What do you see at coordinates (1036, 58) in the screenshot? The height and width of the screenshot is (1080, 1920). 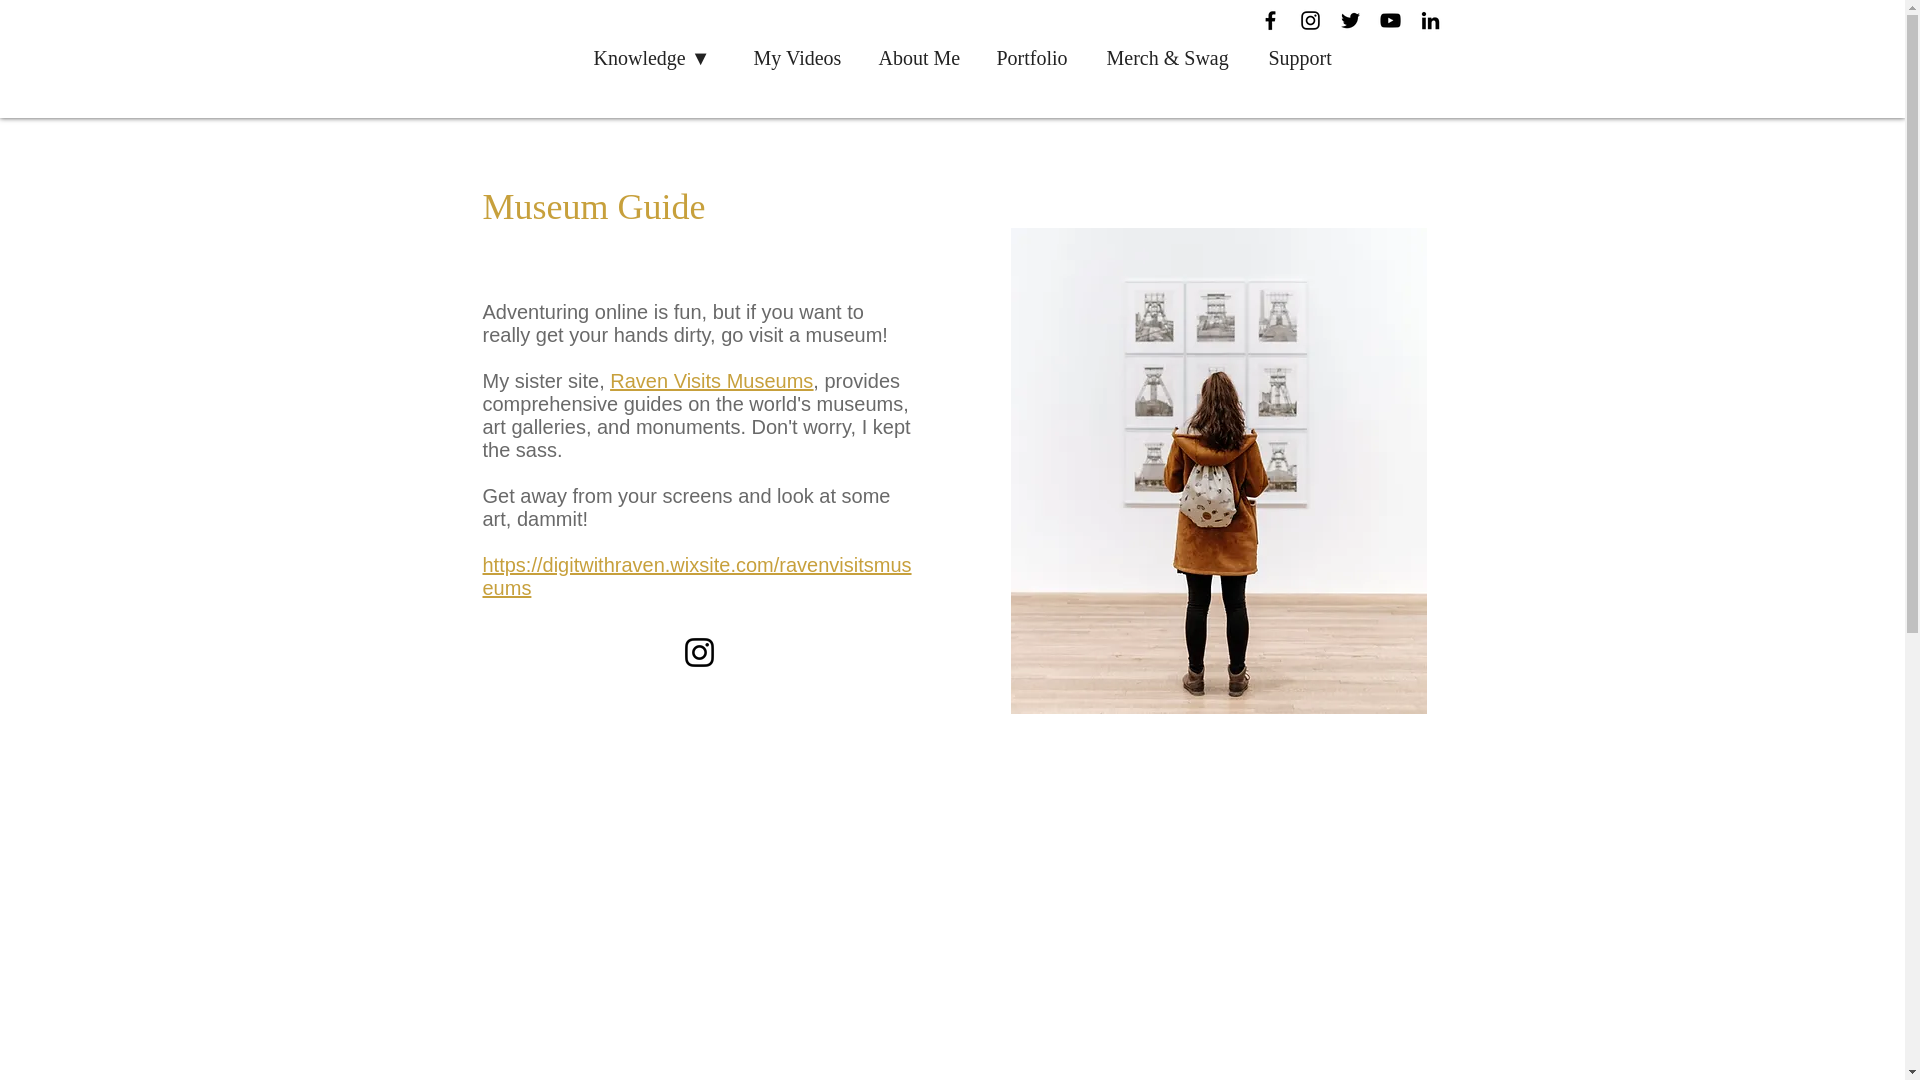 I see `Portfolio` at bounding box center [1036, 58].